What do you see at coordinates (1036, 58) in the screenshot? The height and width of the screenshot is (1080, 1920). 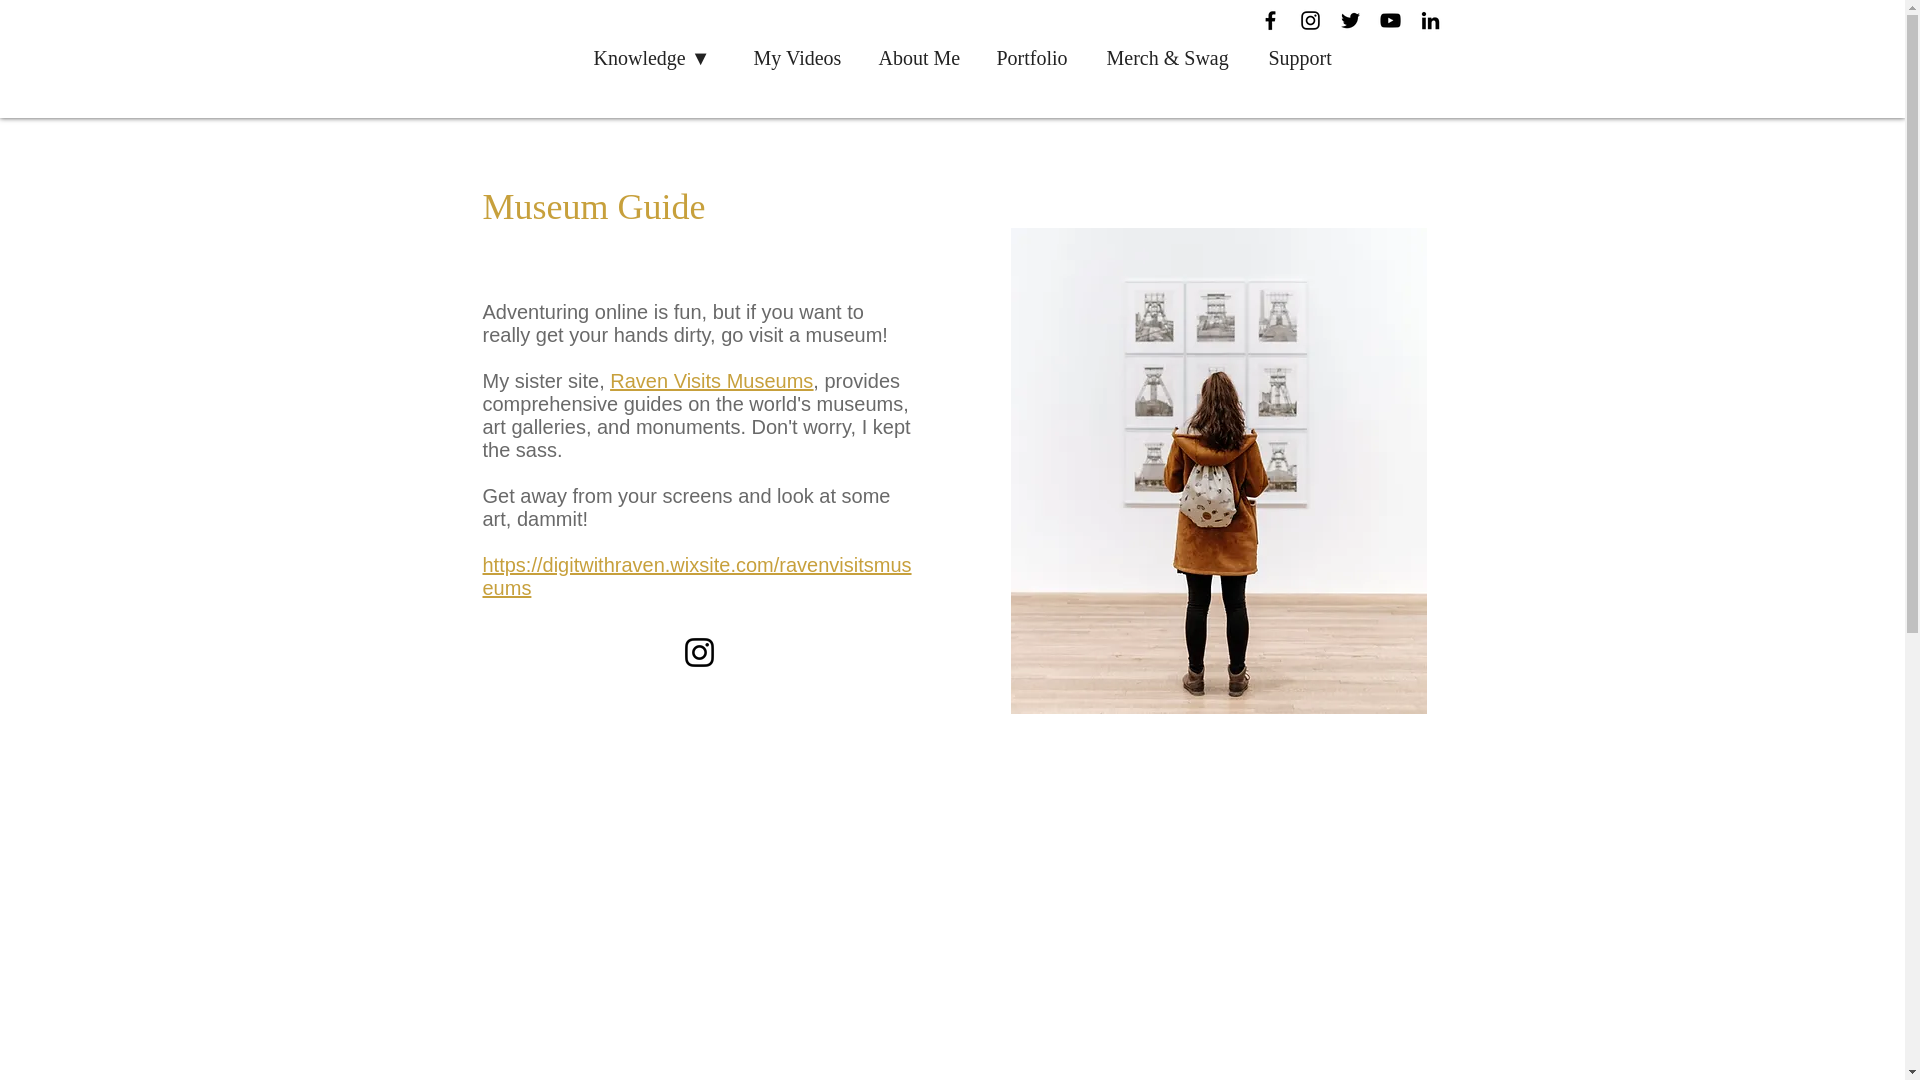 I see `Portfolio` at bounding box center [1036, 58].